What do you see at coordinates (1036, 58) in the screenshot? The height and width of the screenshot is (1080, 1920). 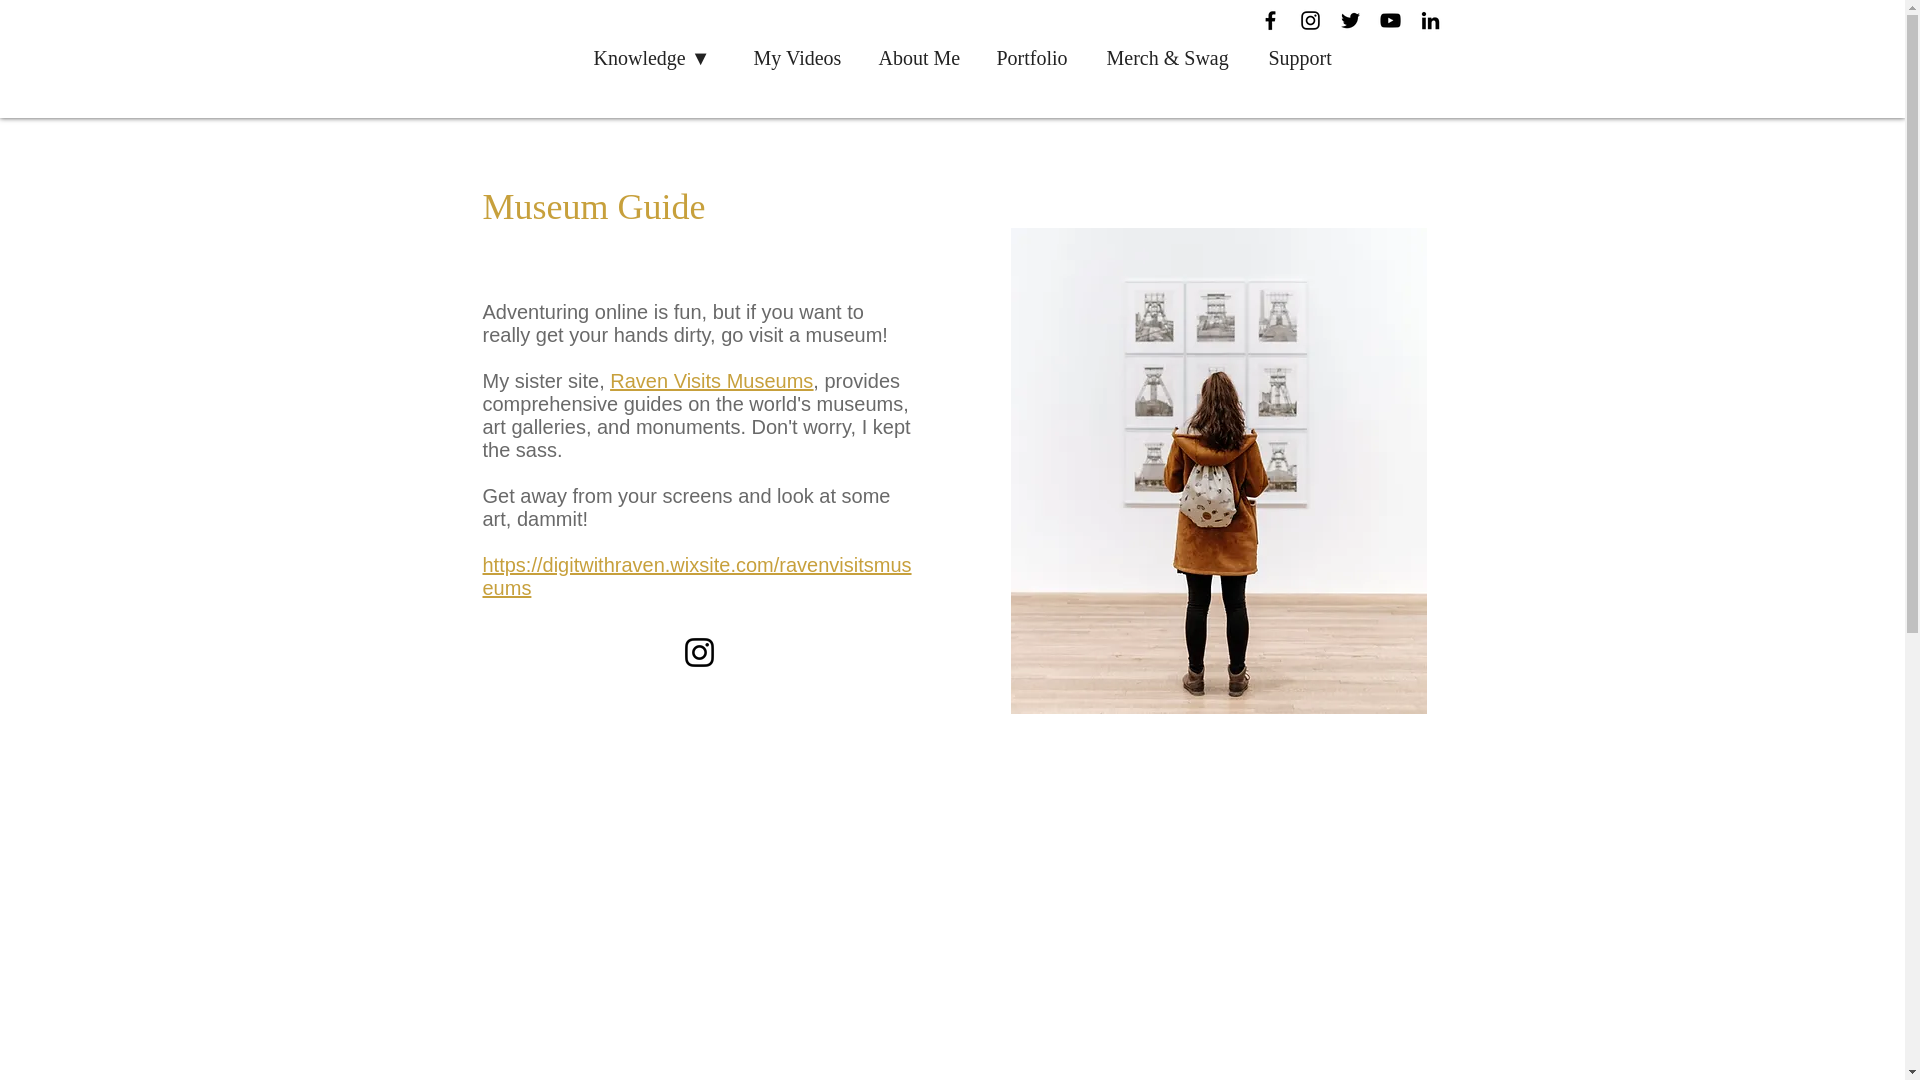 I see `Portfolio` at bounding box center [1036, 58].